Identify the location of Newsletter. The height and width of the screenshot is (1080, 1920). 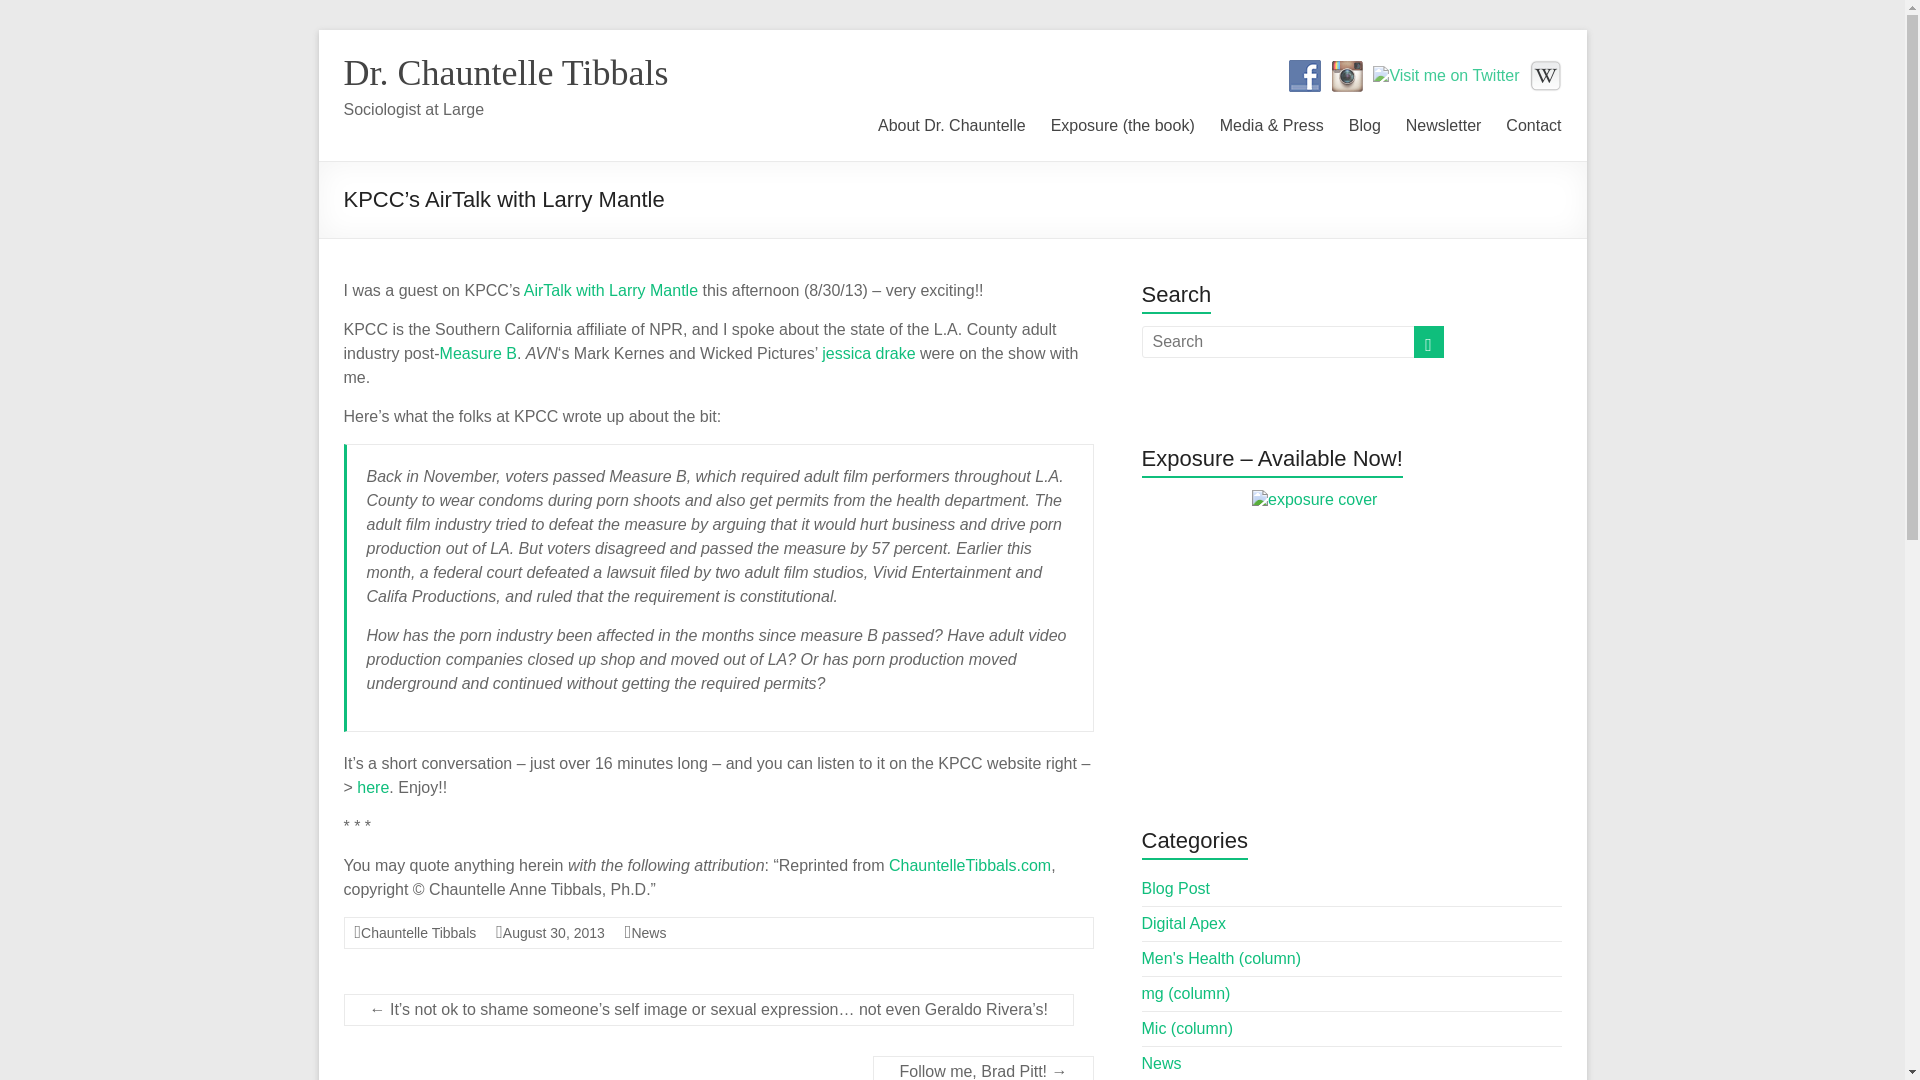
(1444, 122).